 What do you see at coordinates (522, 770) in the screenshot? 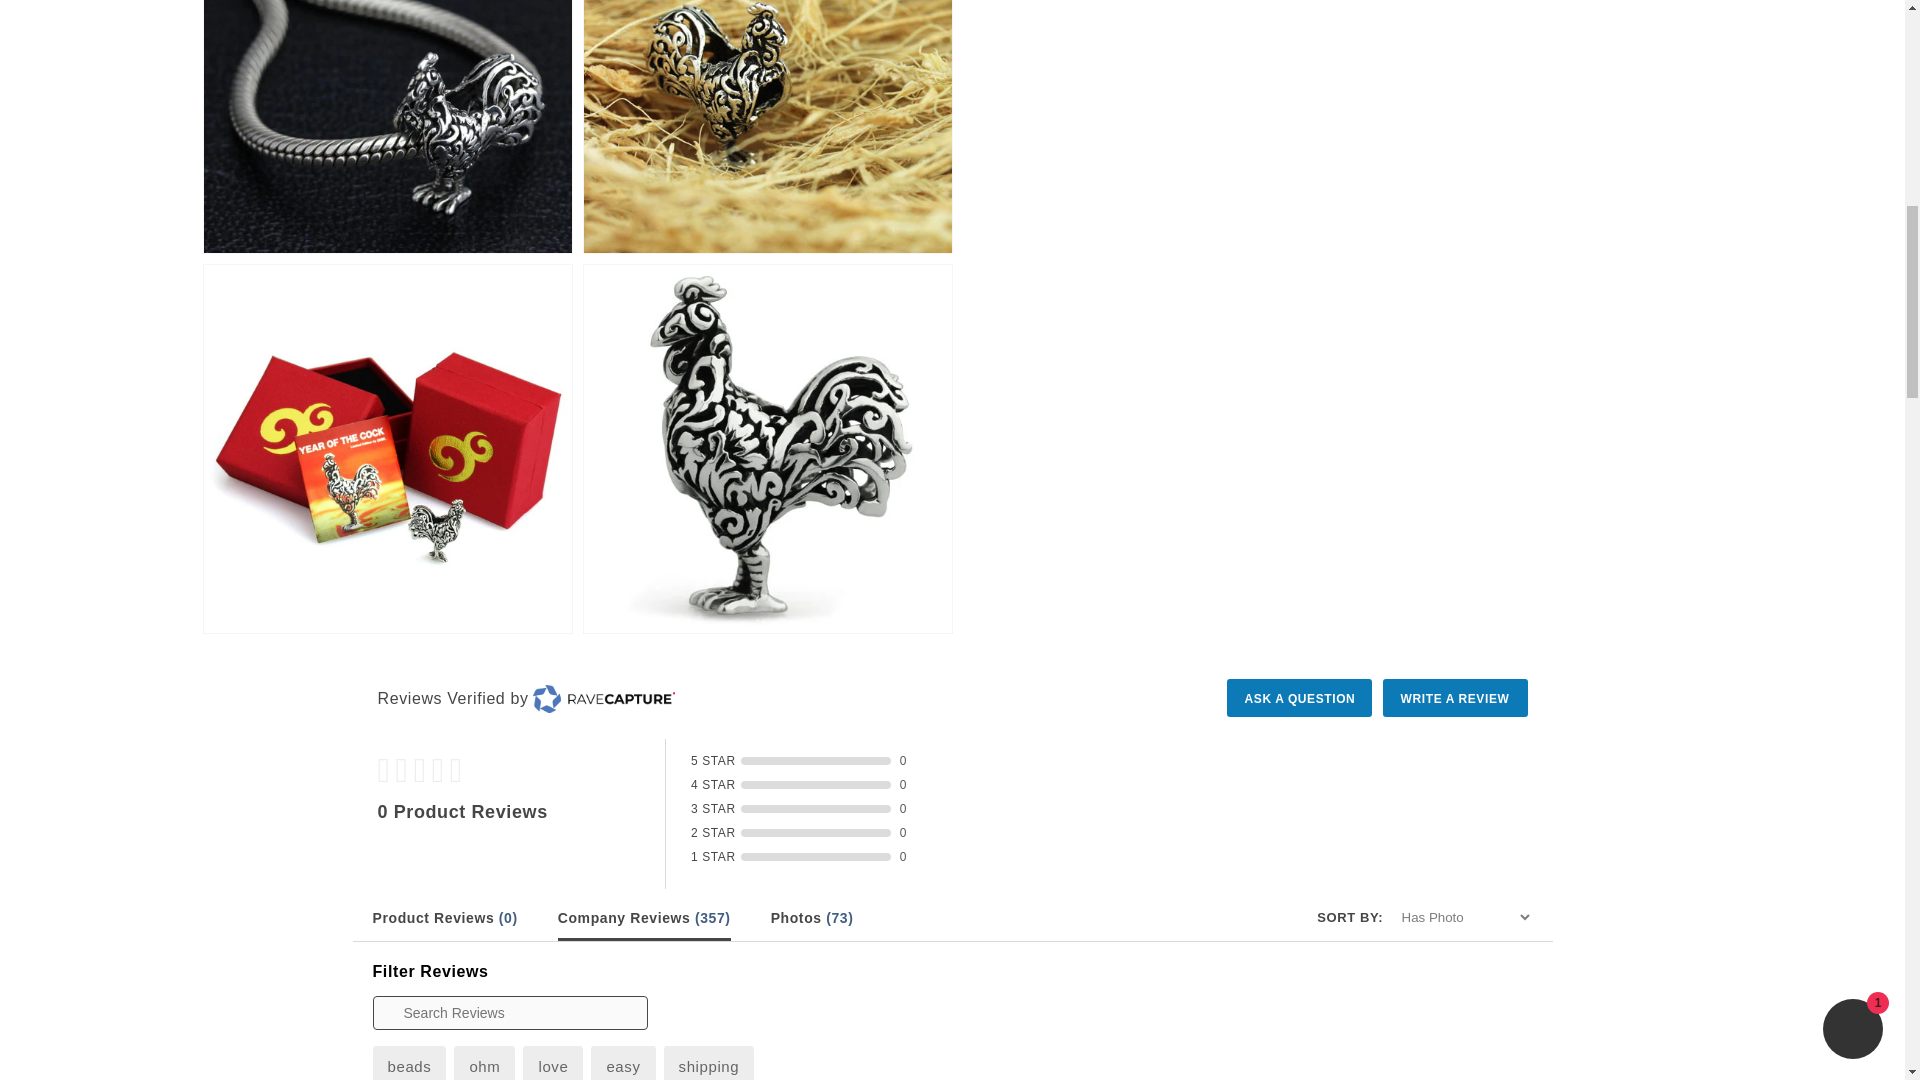
I see `0 stars` at bounding box center [522, 770].